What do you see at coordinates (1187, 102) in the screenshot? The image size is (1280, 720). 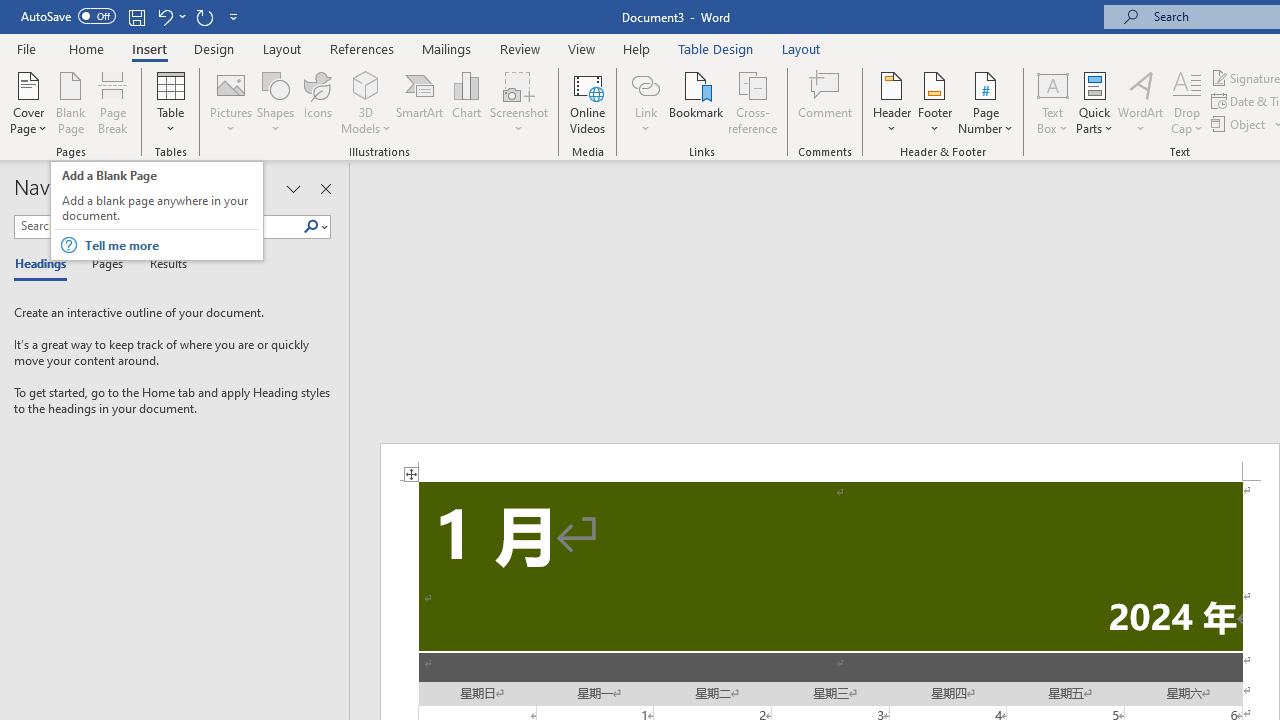 I see `Drop Cap` at bounding box center [1187, 102].